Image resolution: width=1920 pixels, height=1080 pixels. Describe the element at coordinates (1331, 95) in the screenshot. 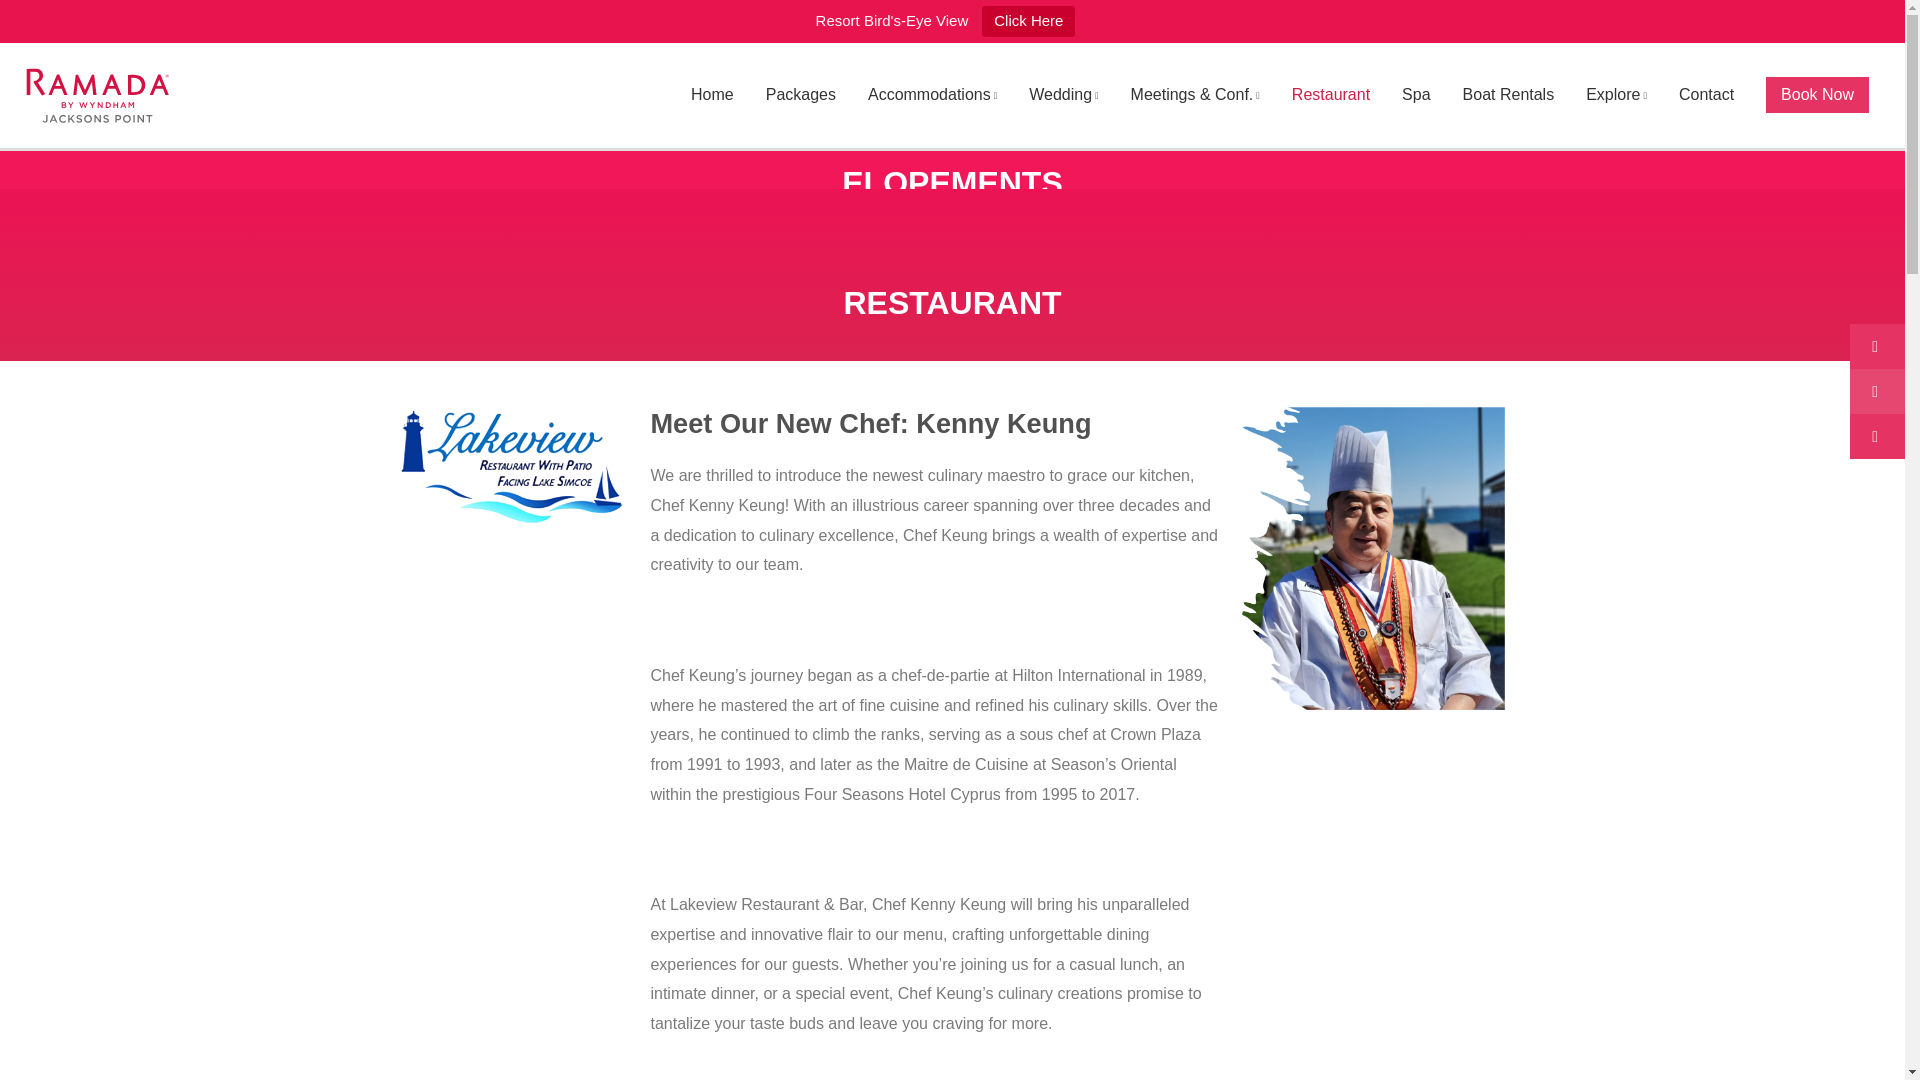

I see `Restaurant` at that location.